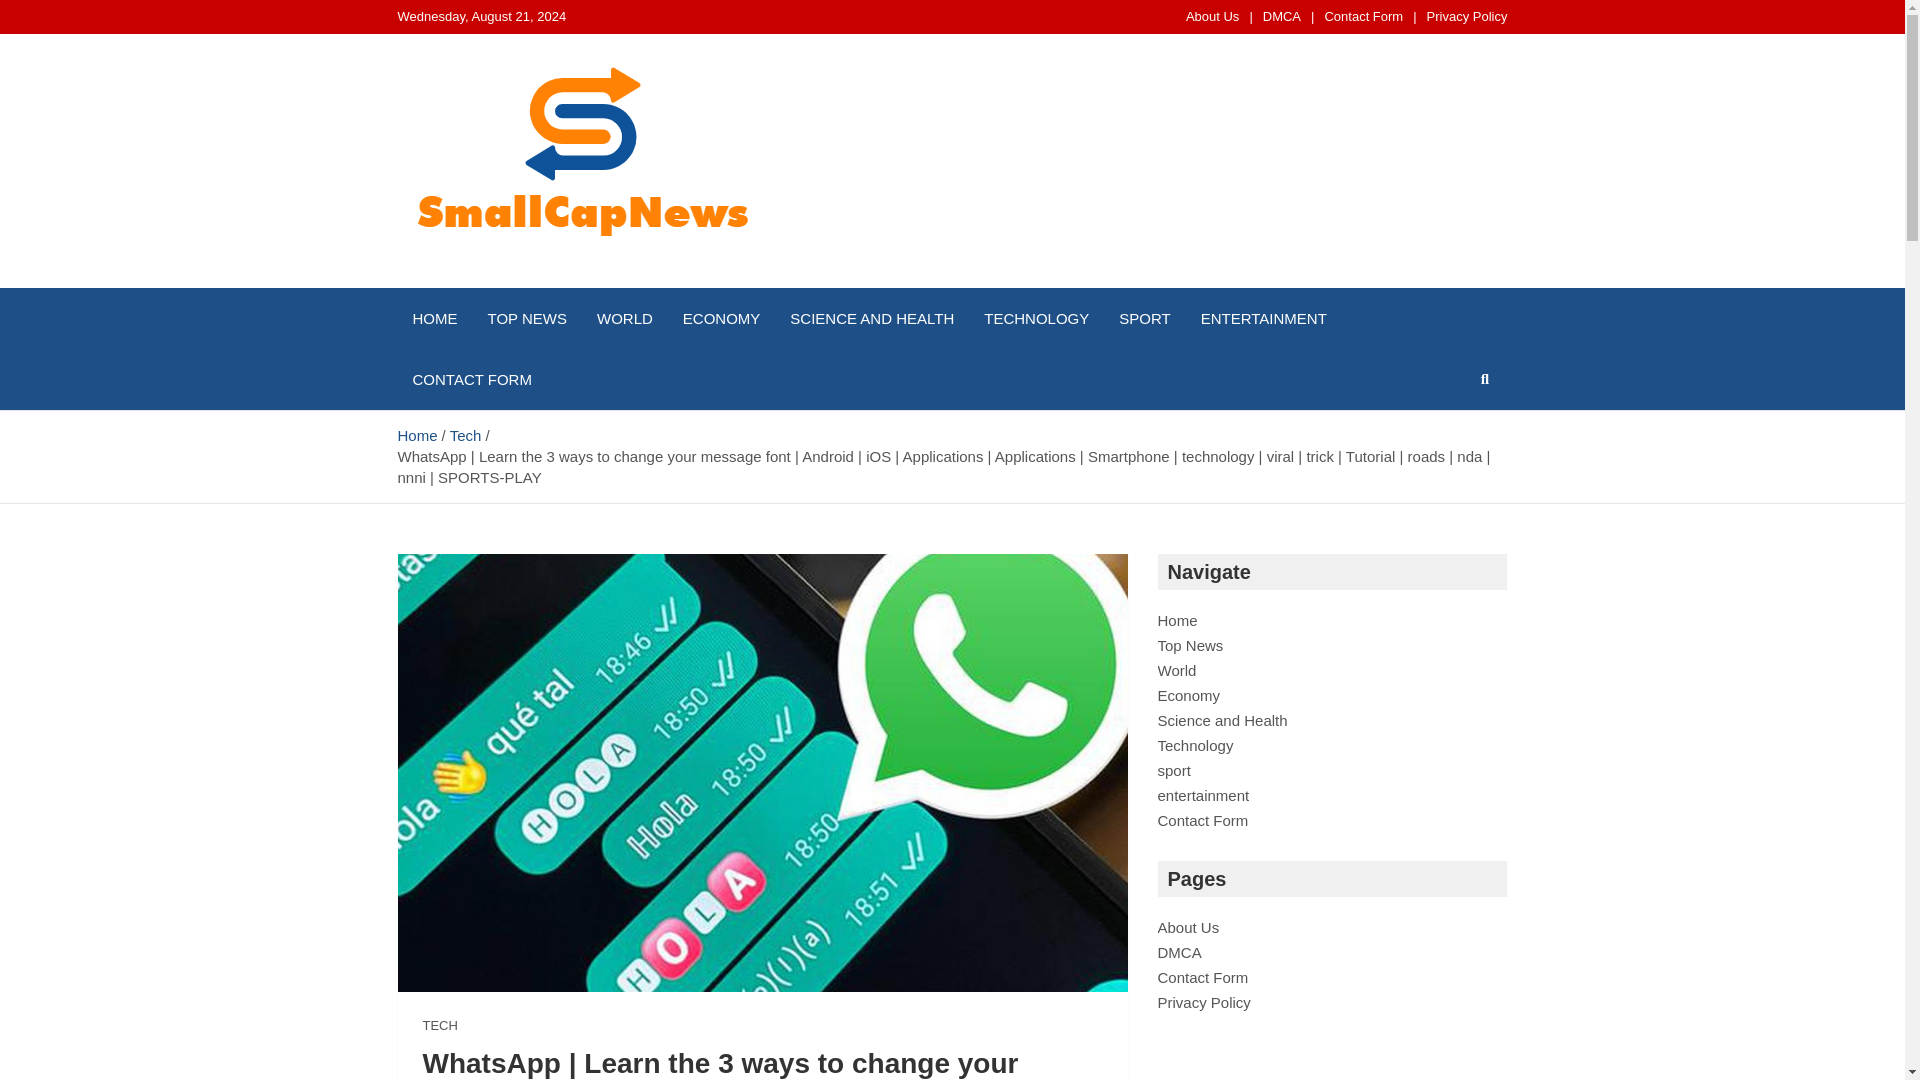 This screenshot has width=1920, height=1080. What do you see at coordinates (1364, 16) in the screenshot?
I see `Contact Form` at bounding box center [1364, 16].